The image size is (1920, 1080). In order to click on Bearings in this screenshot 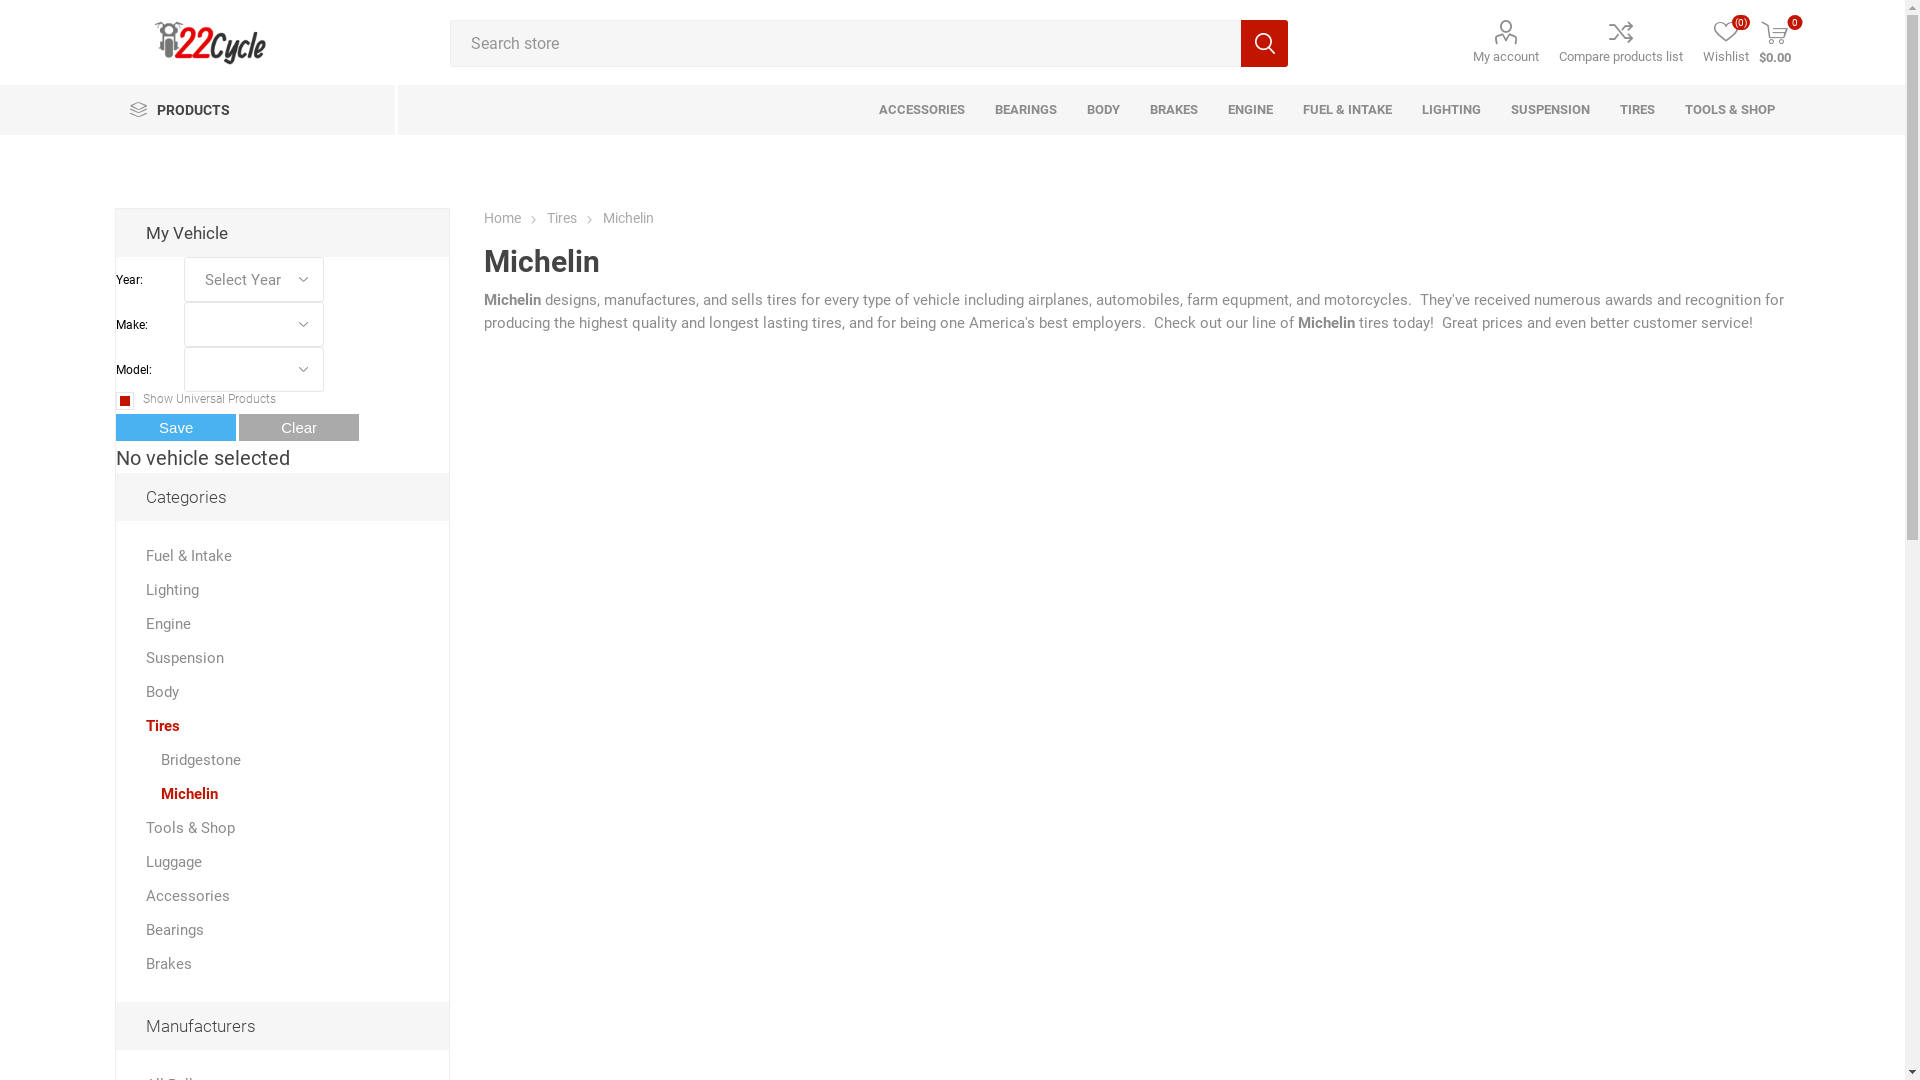, I will do `click(175, 930)`.